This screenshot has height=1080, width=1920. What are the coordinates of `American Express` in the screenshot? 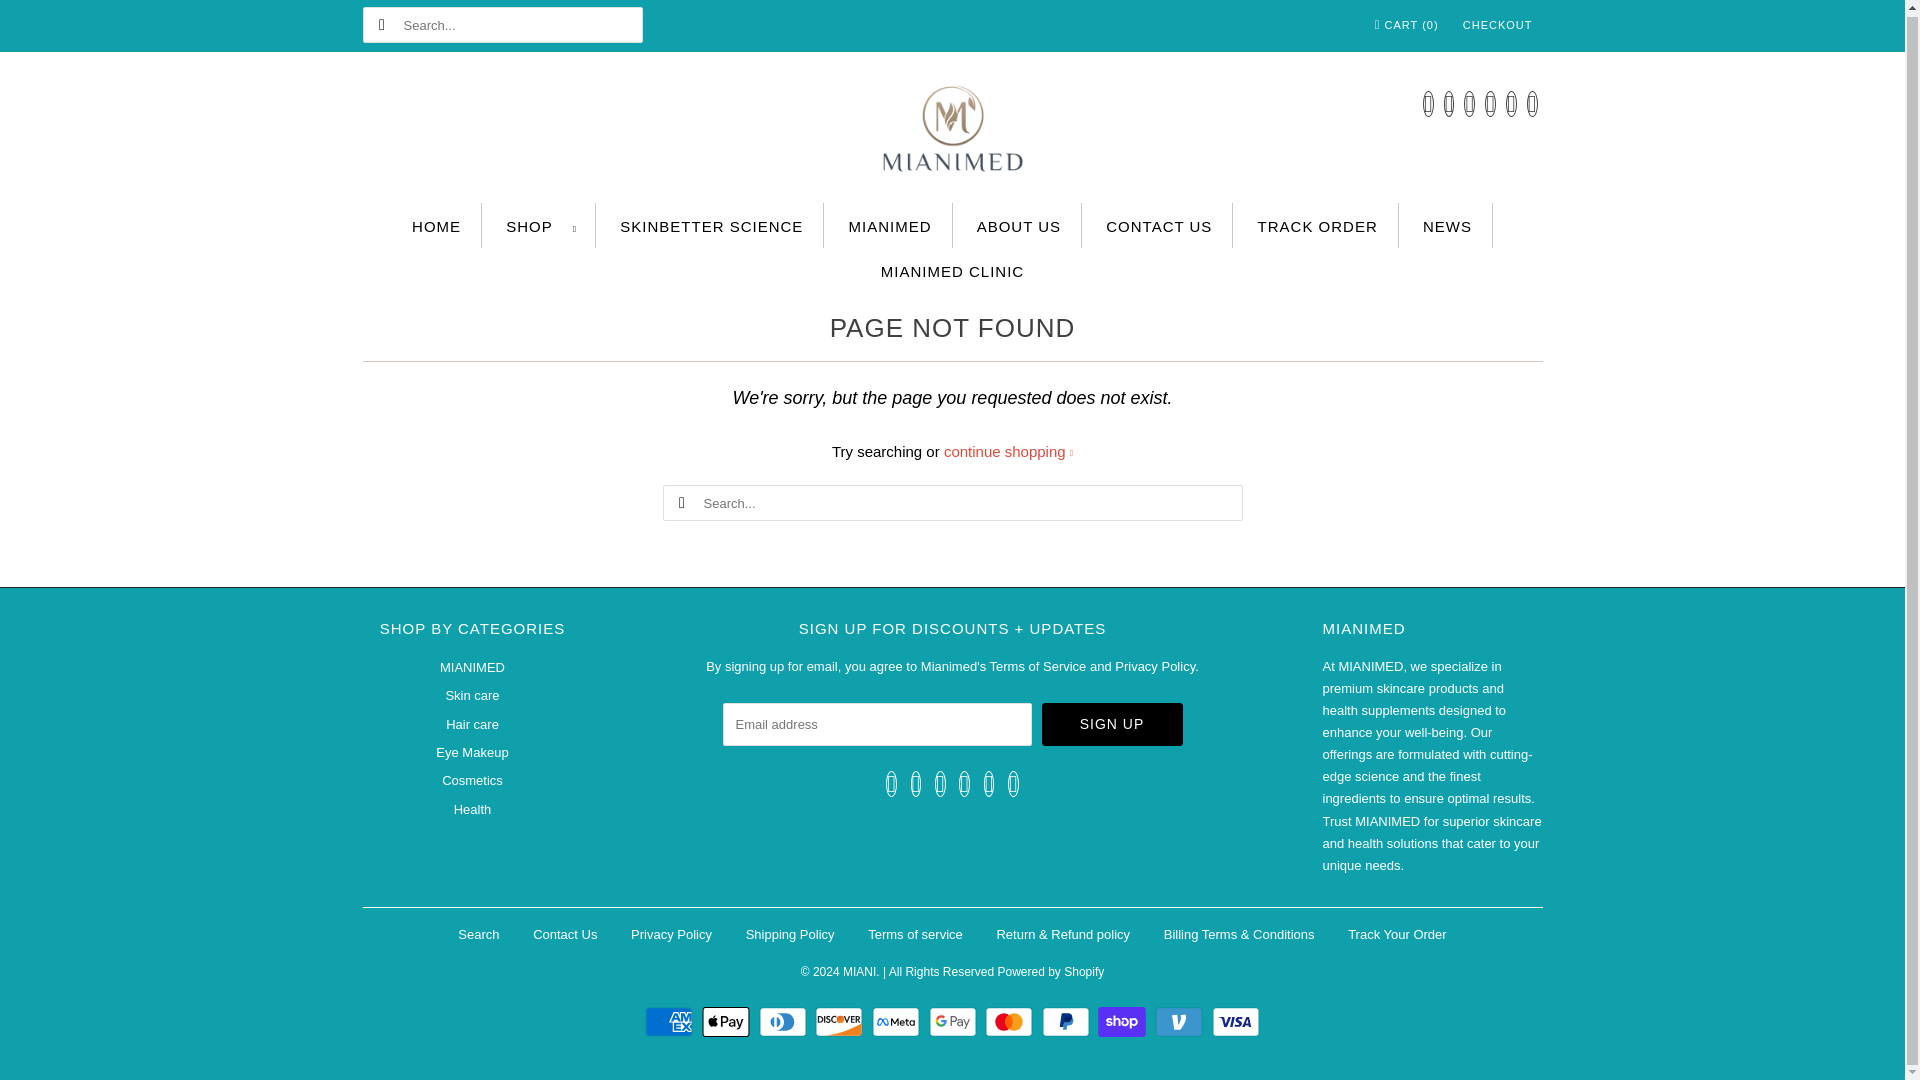 It's located at (672, 1021).